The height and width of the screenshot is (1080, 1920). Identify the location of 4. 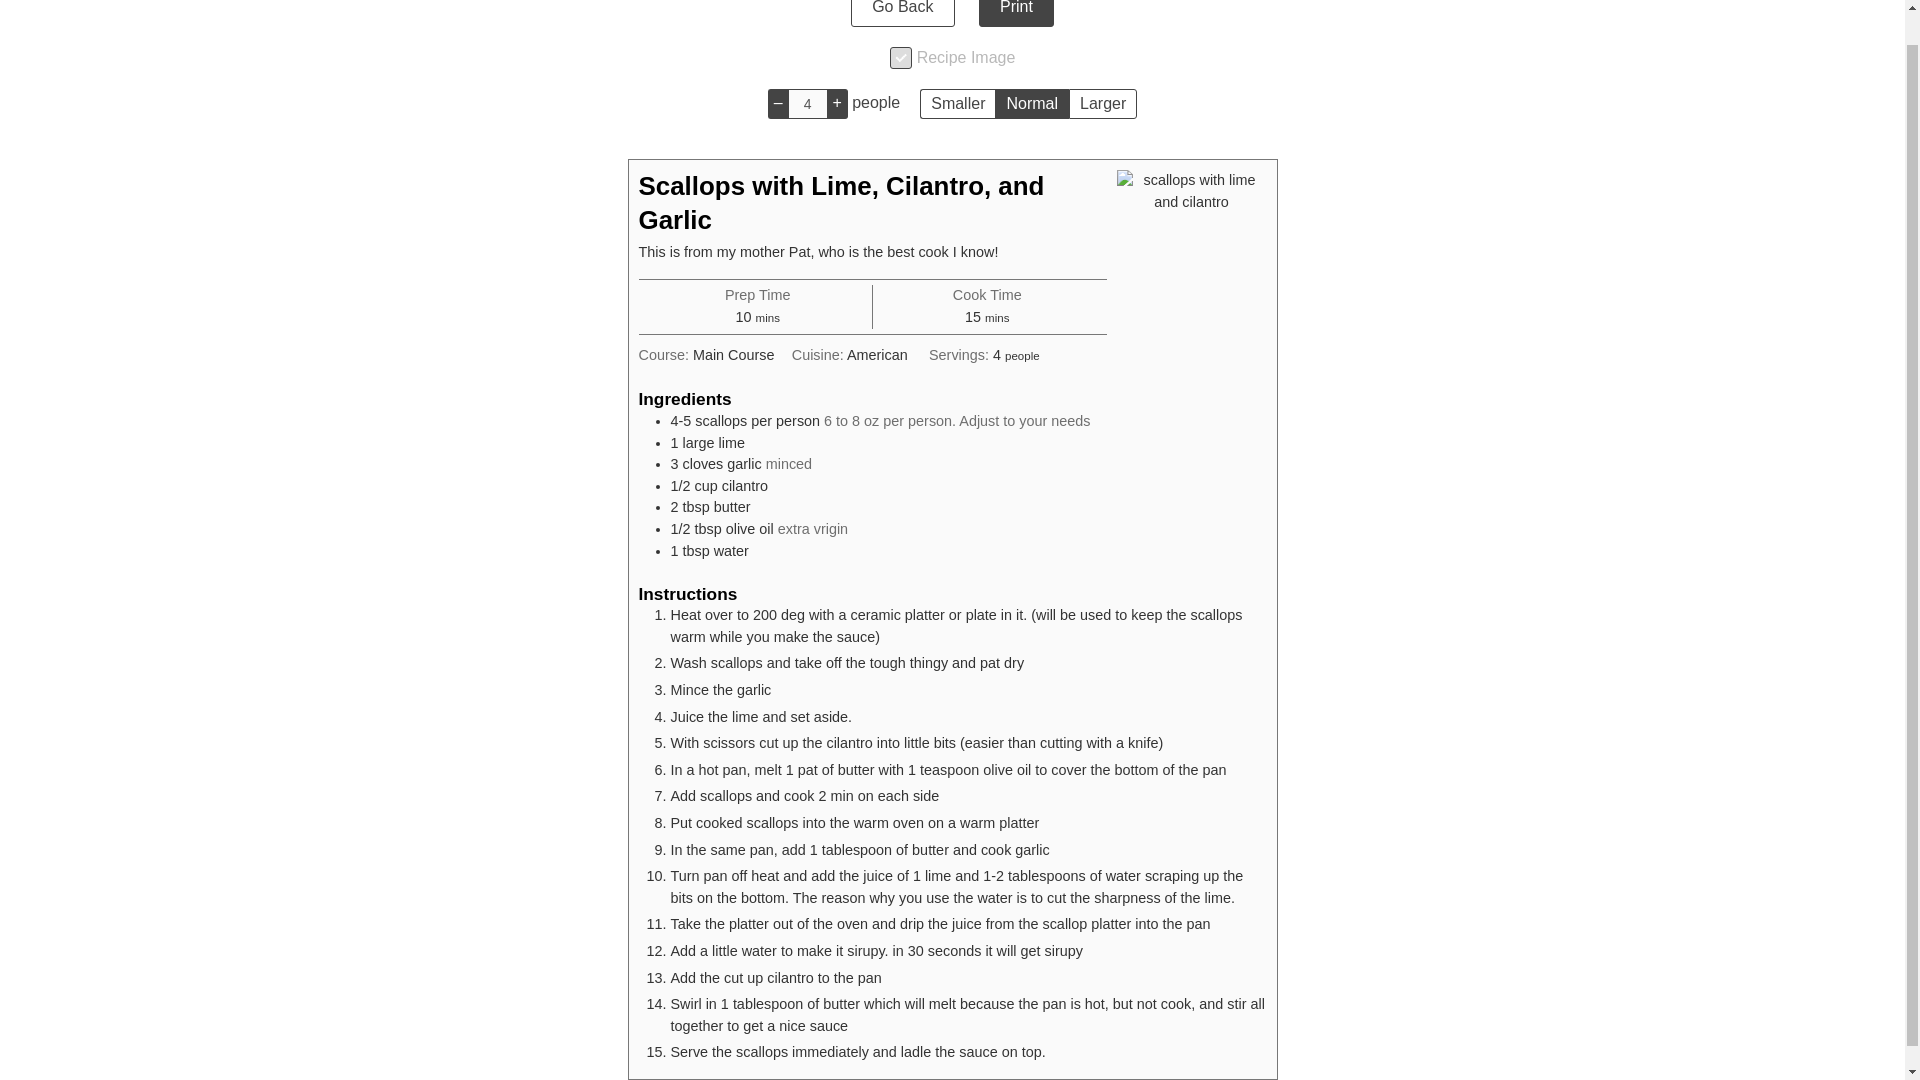
(807, 103).